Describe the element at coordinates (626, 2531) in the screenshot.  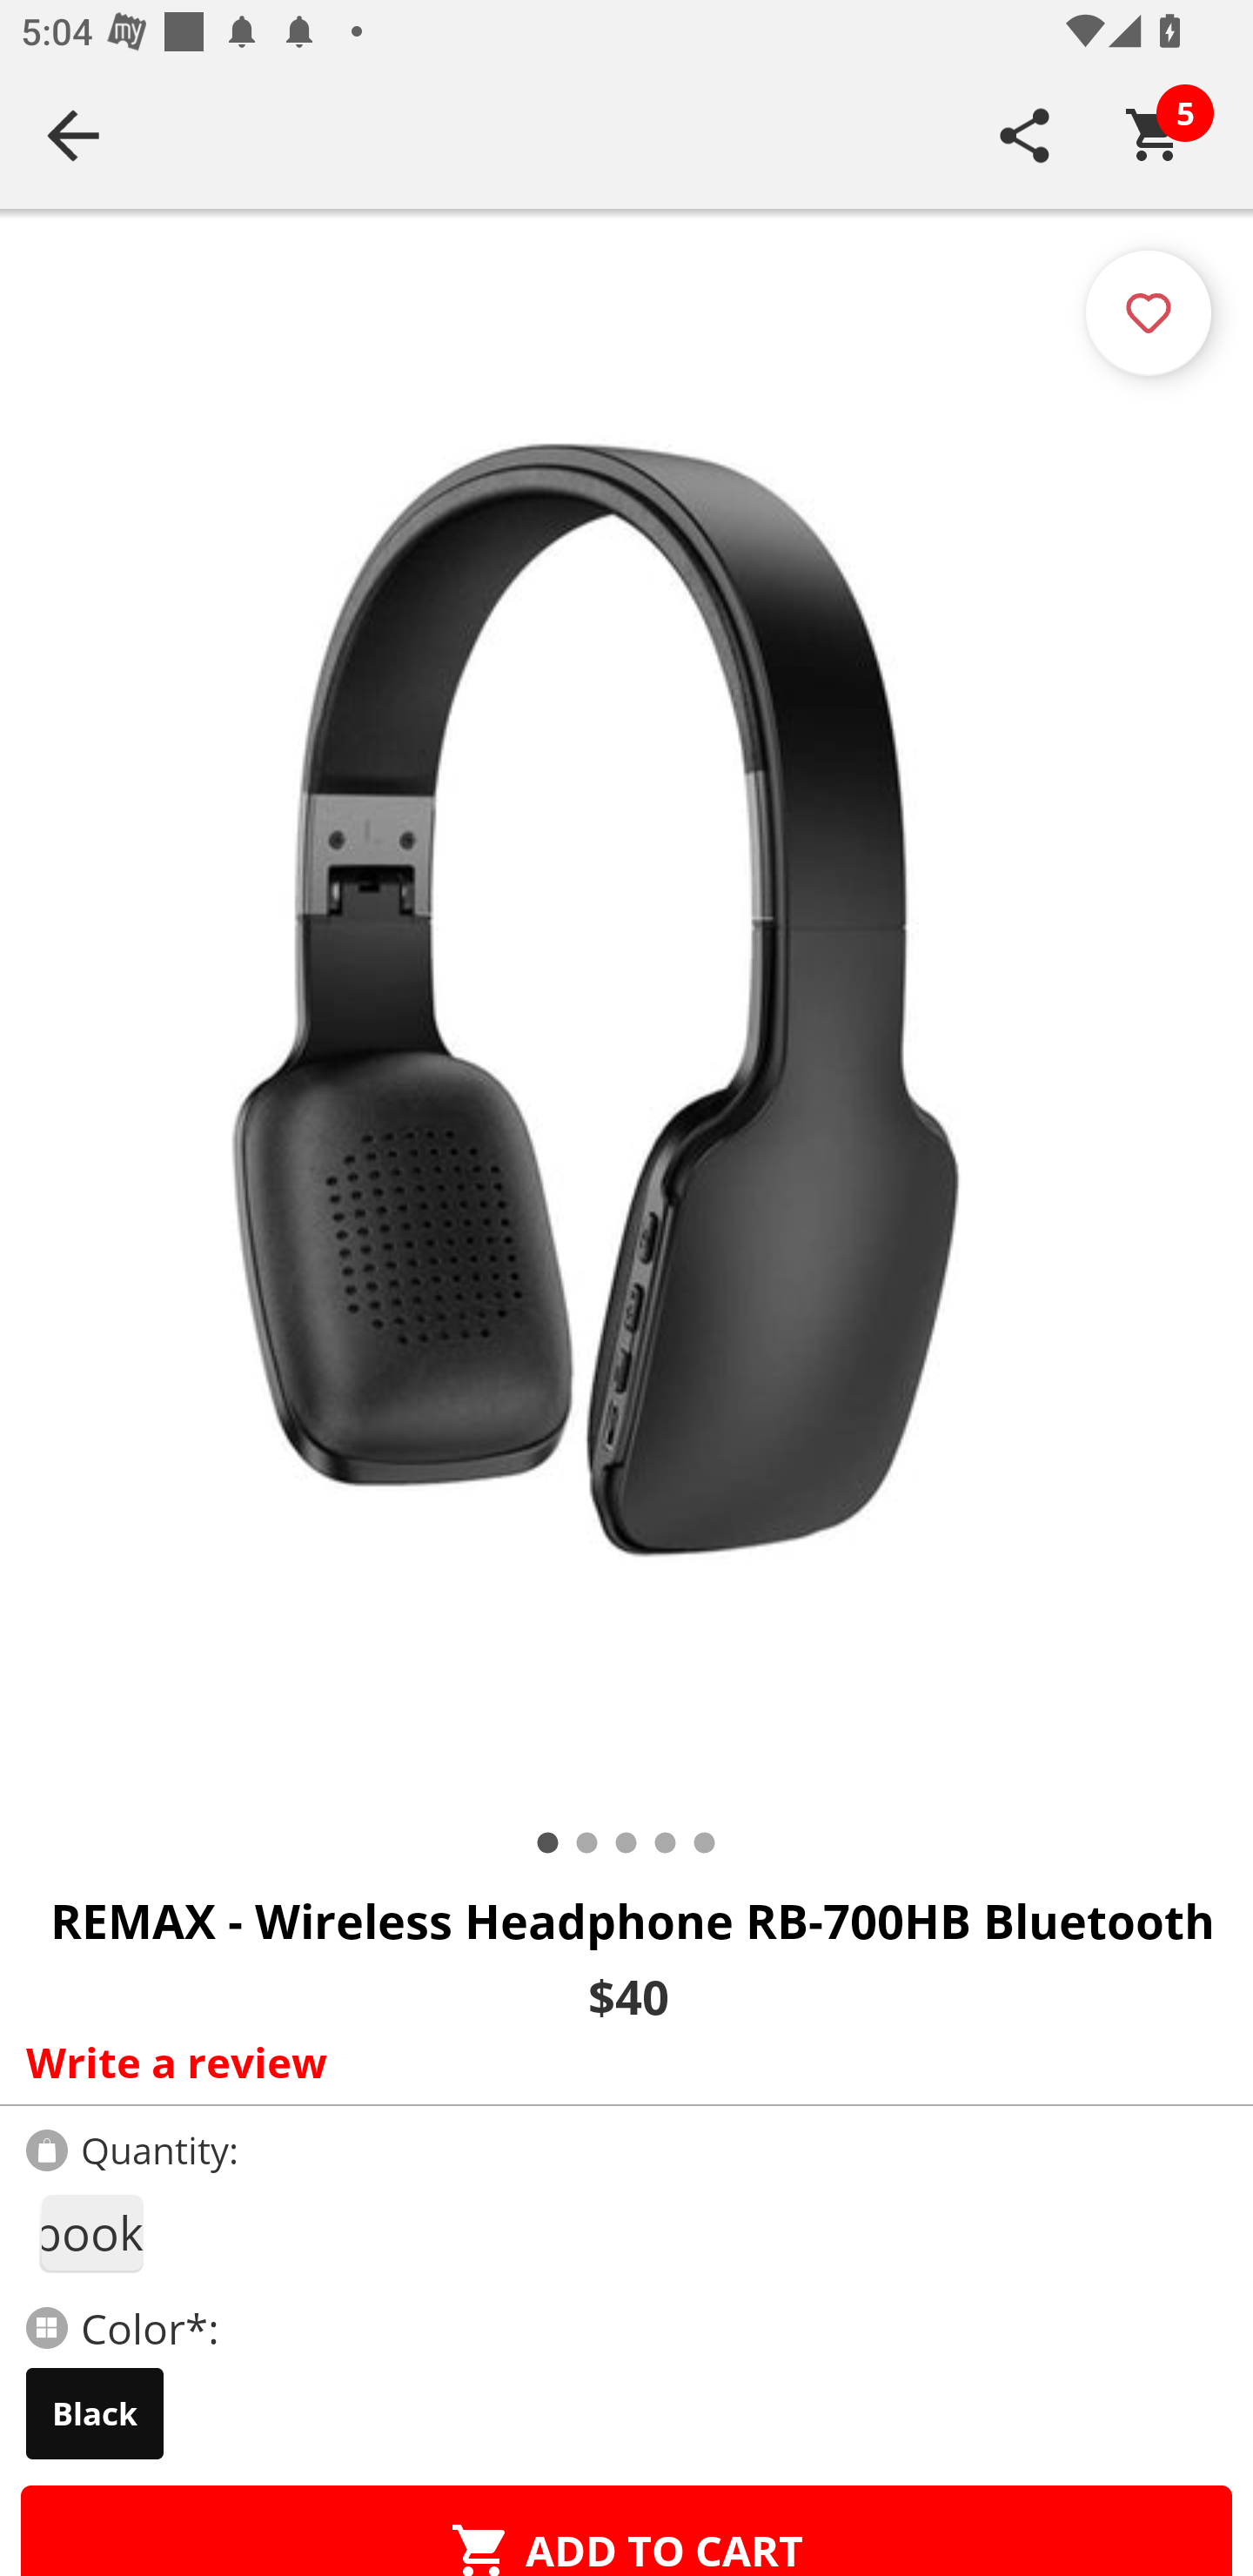
I see `ADD TO CART` at that location.